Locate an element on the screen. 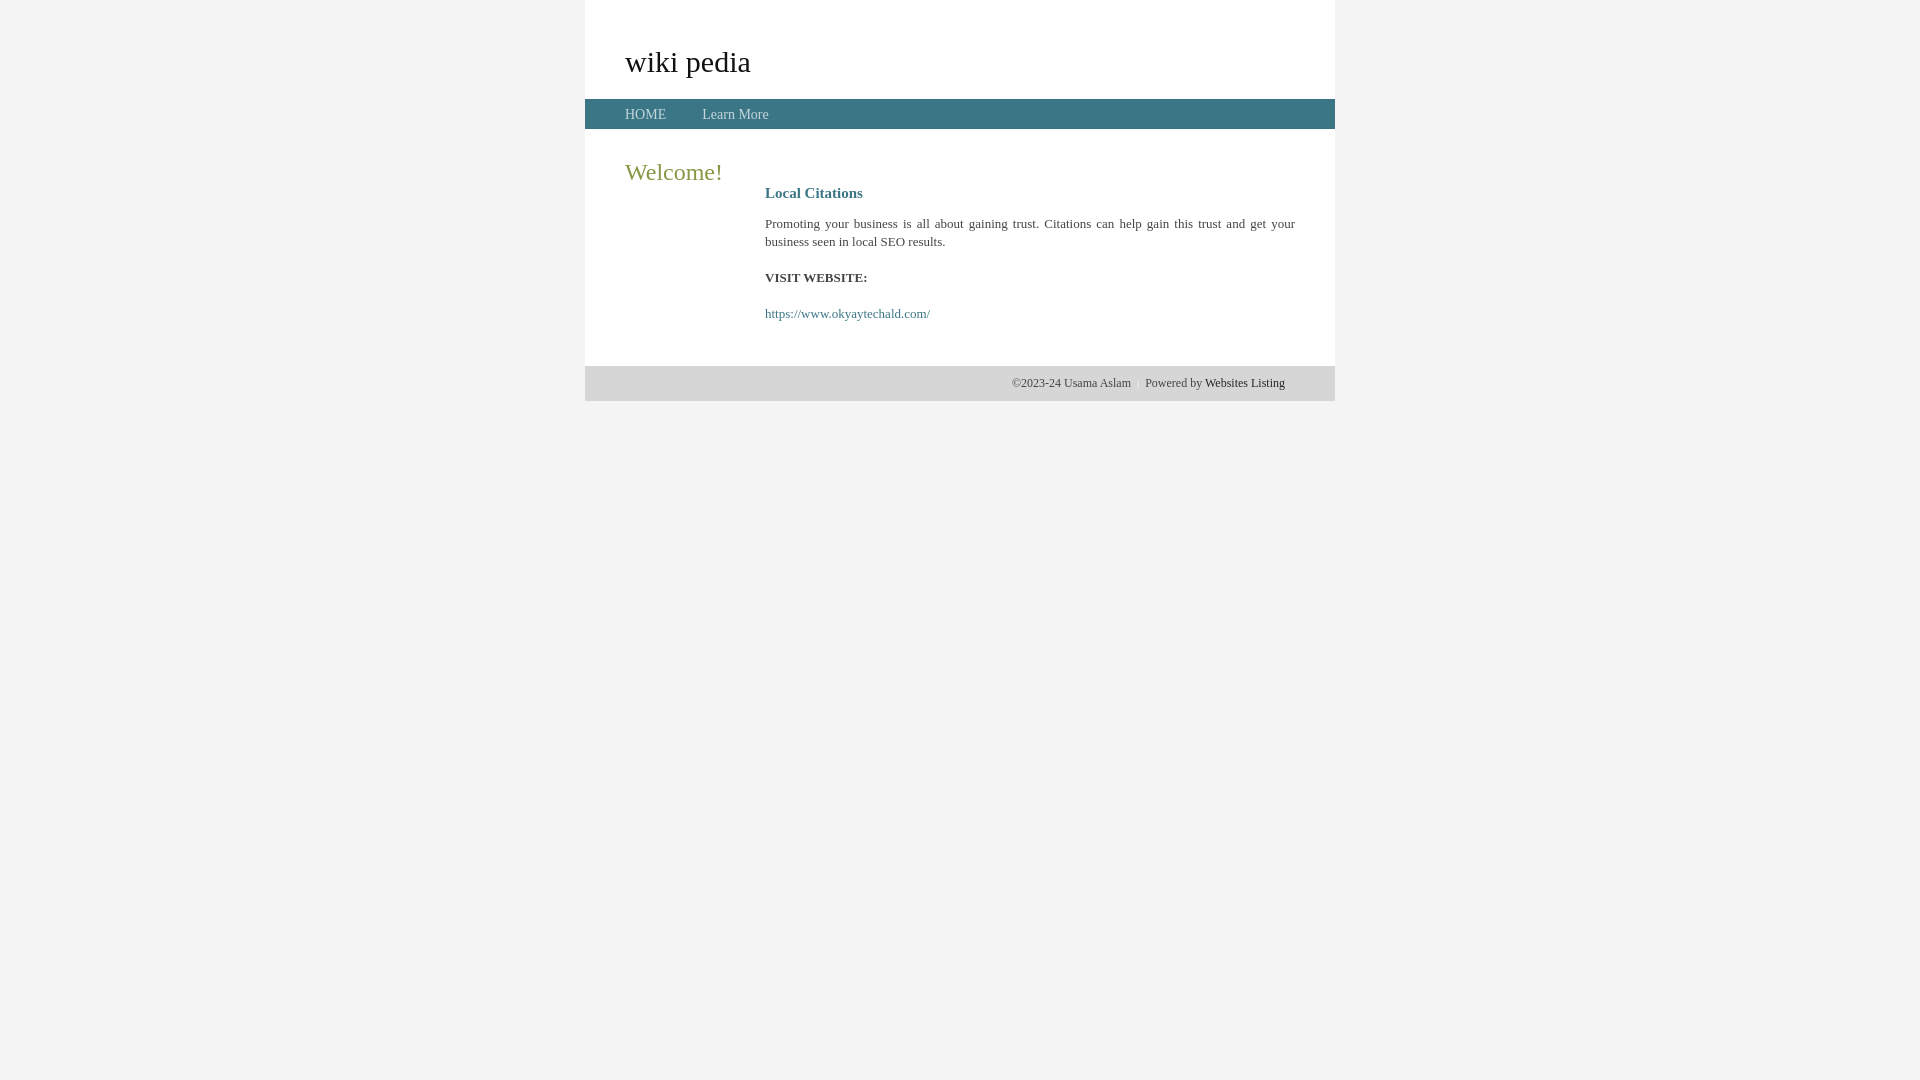 The image size is (1920, 1080). Websites Listing is located at coordinates (1245, 383).